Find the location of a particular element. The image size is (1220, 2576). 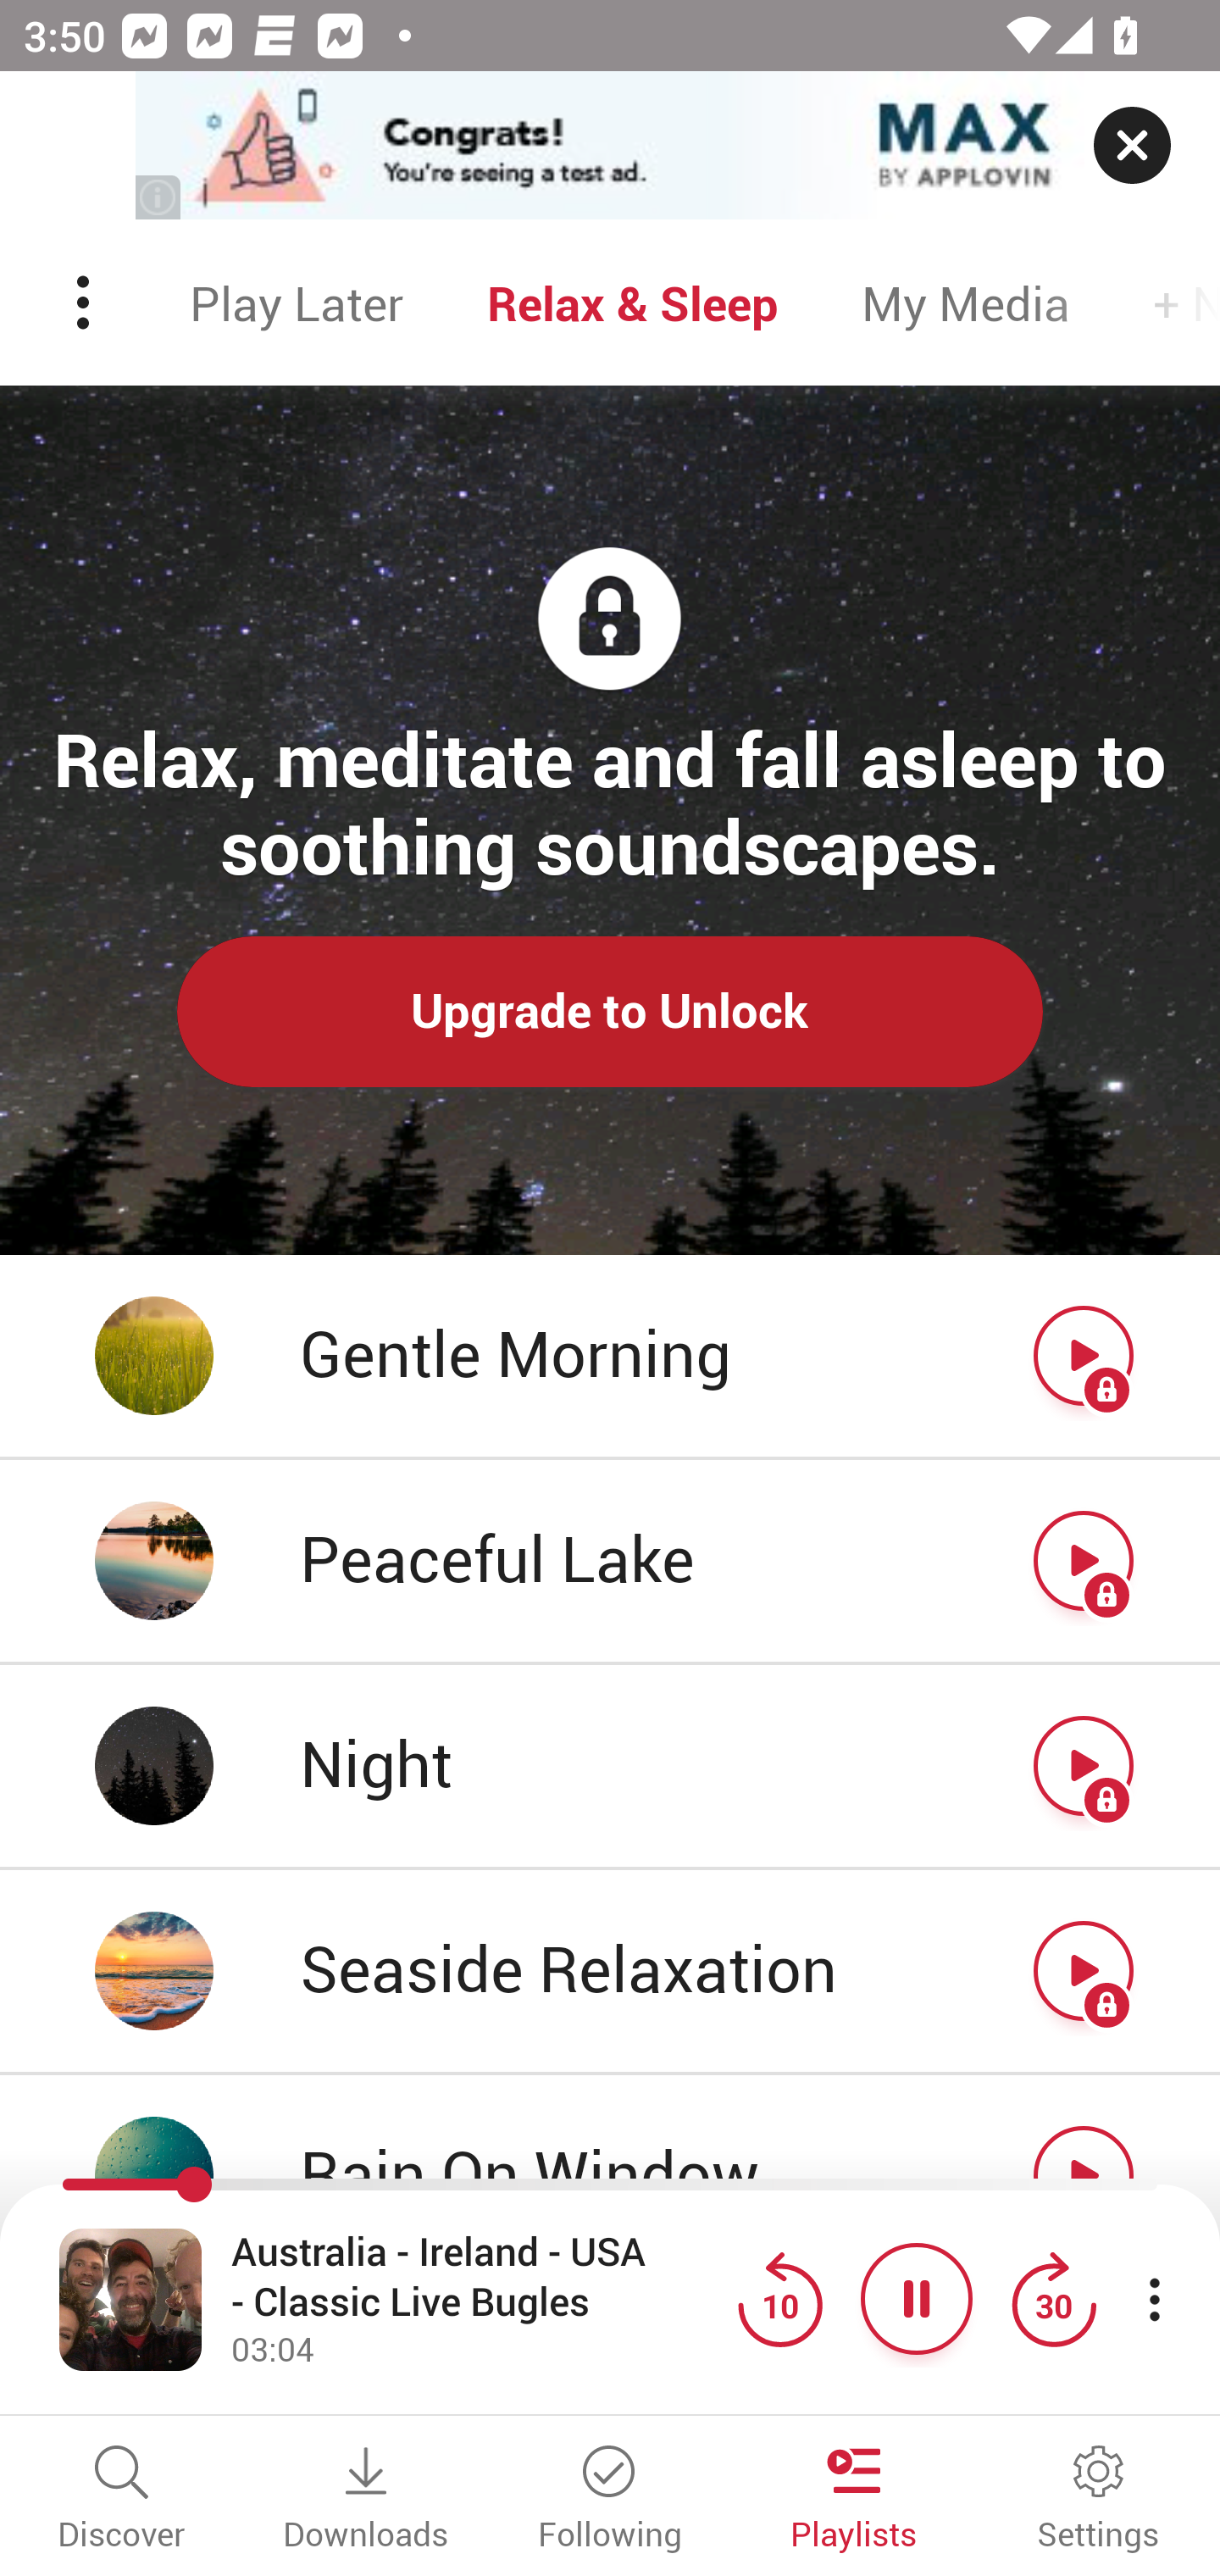

Discover is located at coordinates (122, 2500).